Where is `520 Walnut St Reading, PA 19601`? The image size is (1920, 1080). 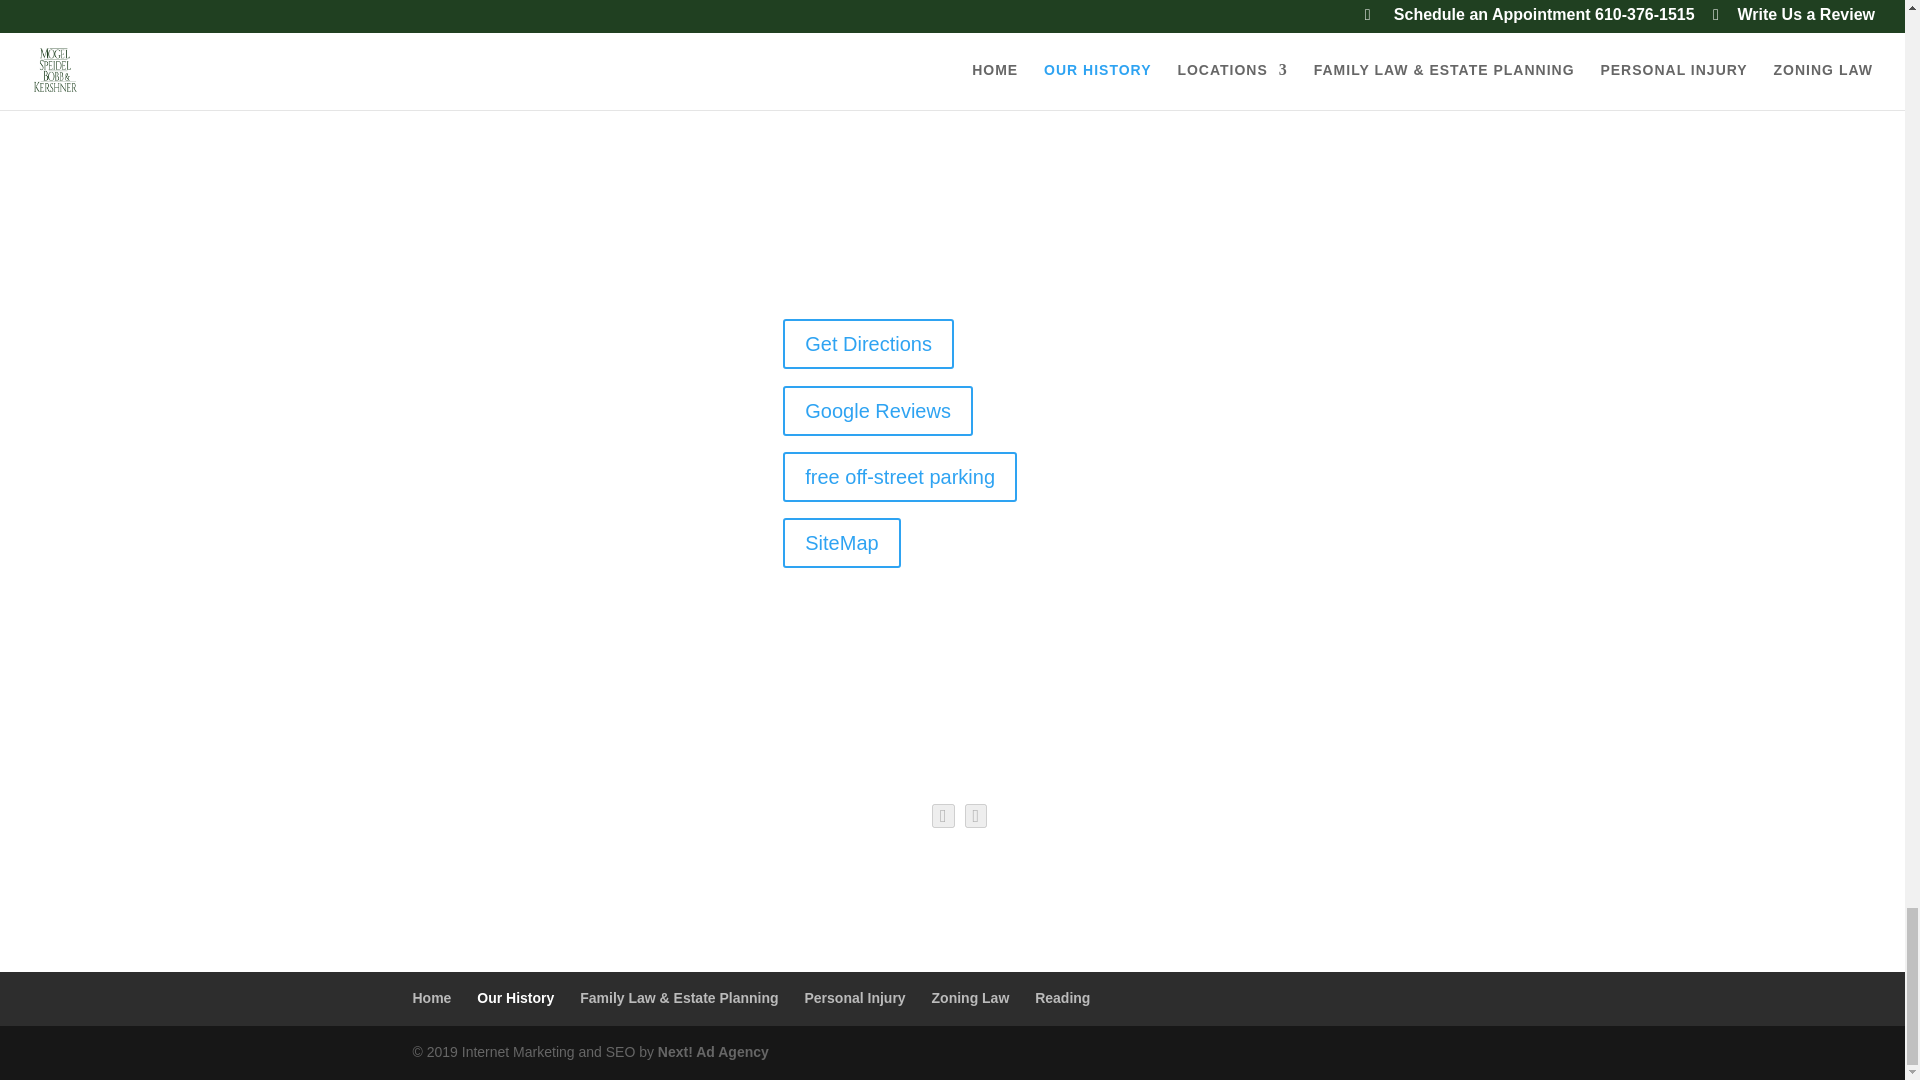 520 Walnut St Reading, PA 19601 is located at coordinates (892, 242).